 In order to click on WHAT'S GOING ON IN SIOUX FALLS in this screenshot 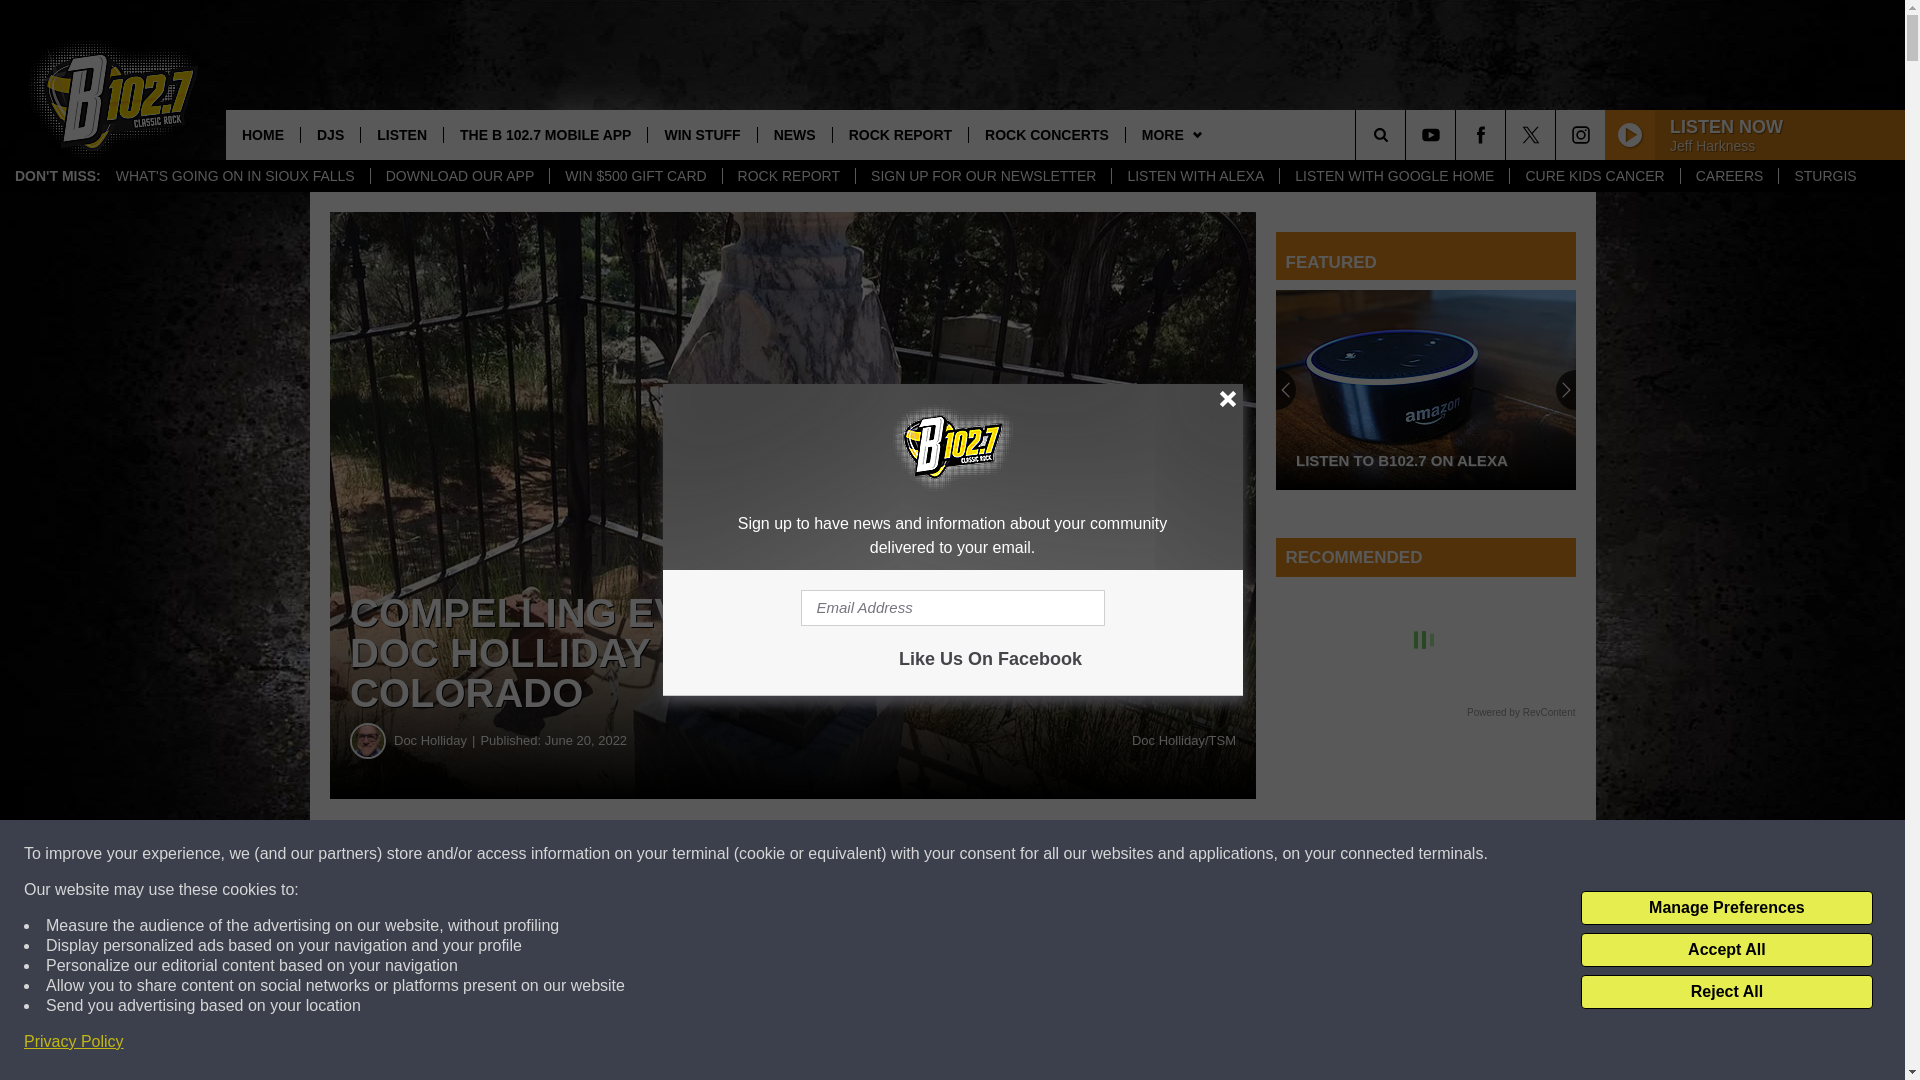, I will do `click(236, 176)`.